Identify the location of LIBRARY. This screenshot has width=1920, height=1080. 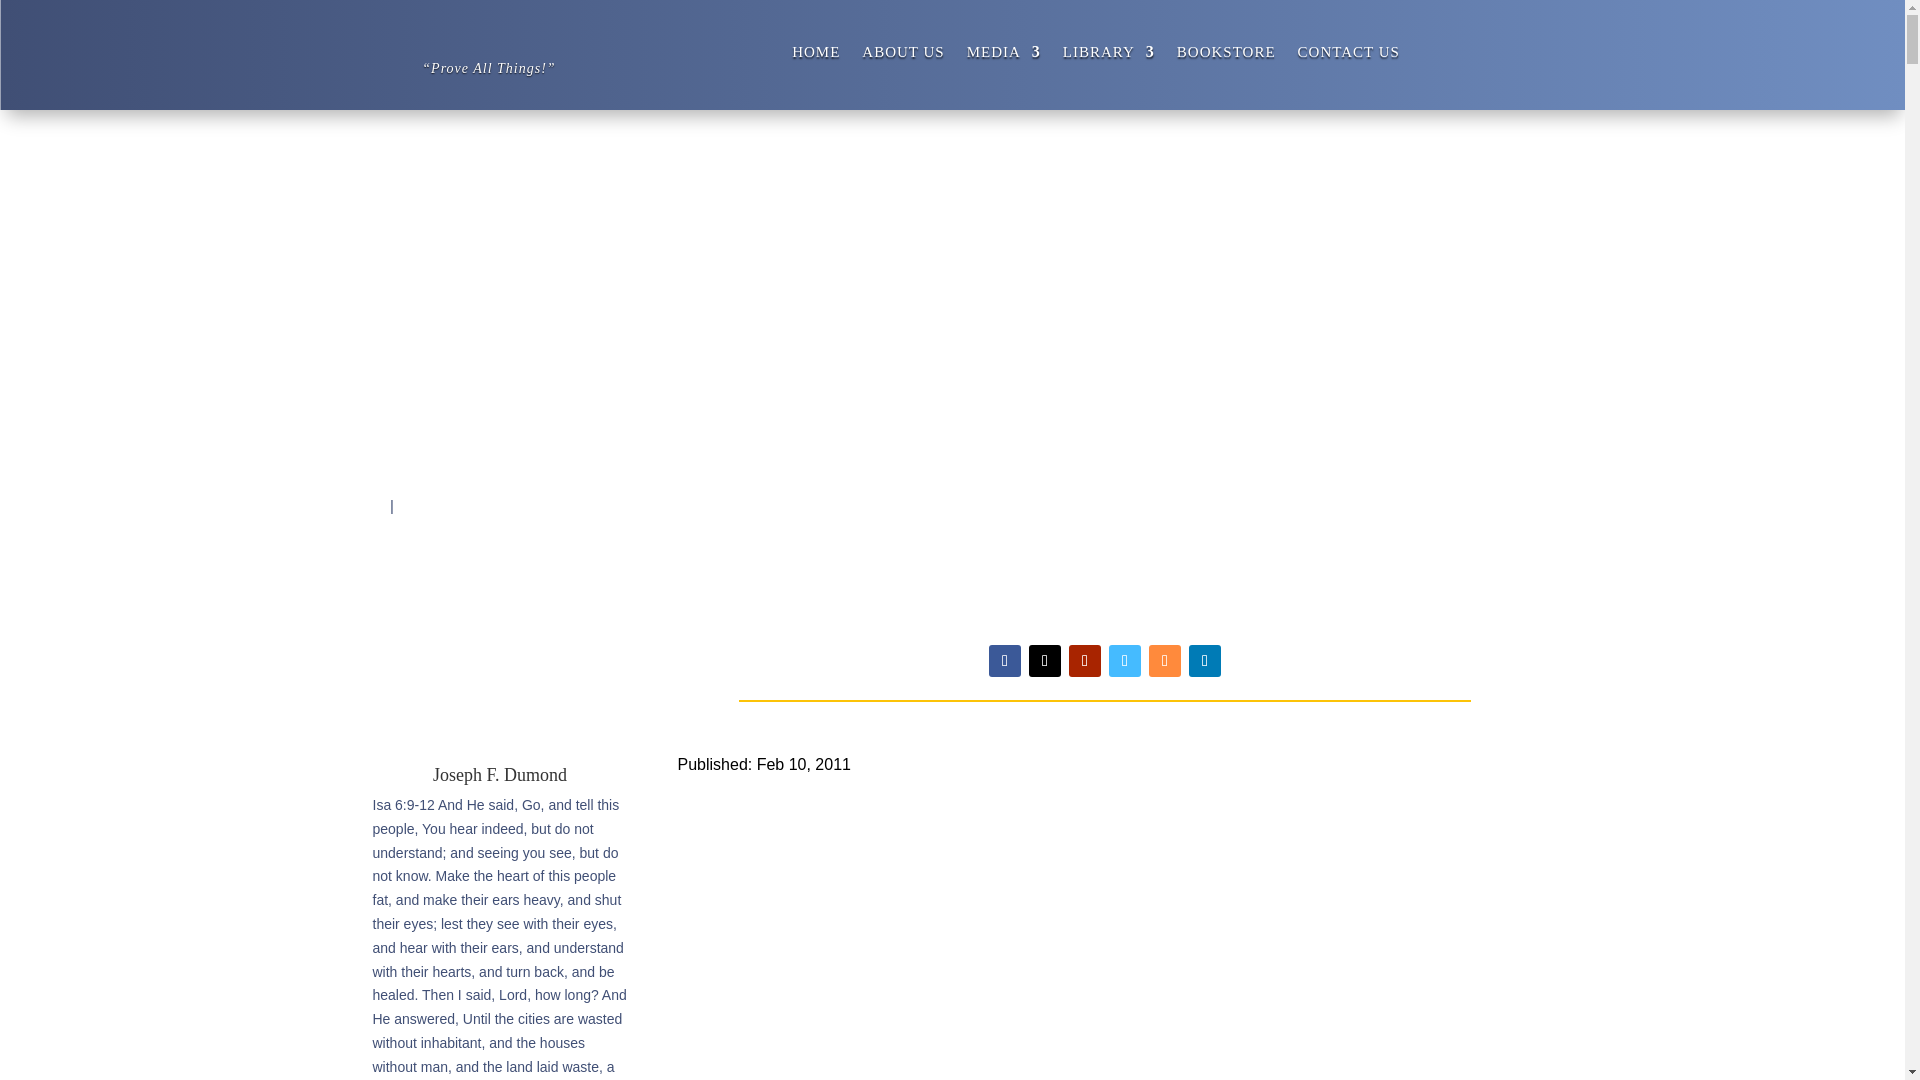
(1109, 56).